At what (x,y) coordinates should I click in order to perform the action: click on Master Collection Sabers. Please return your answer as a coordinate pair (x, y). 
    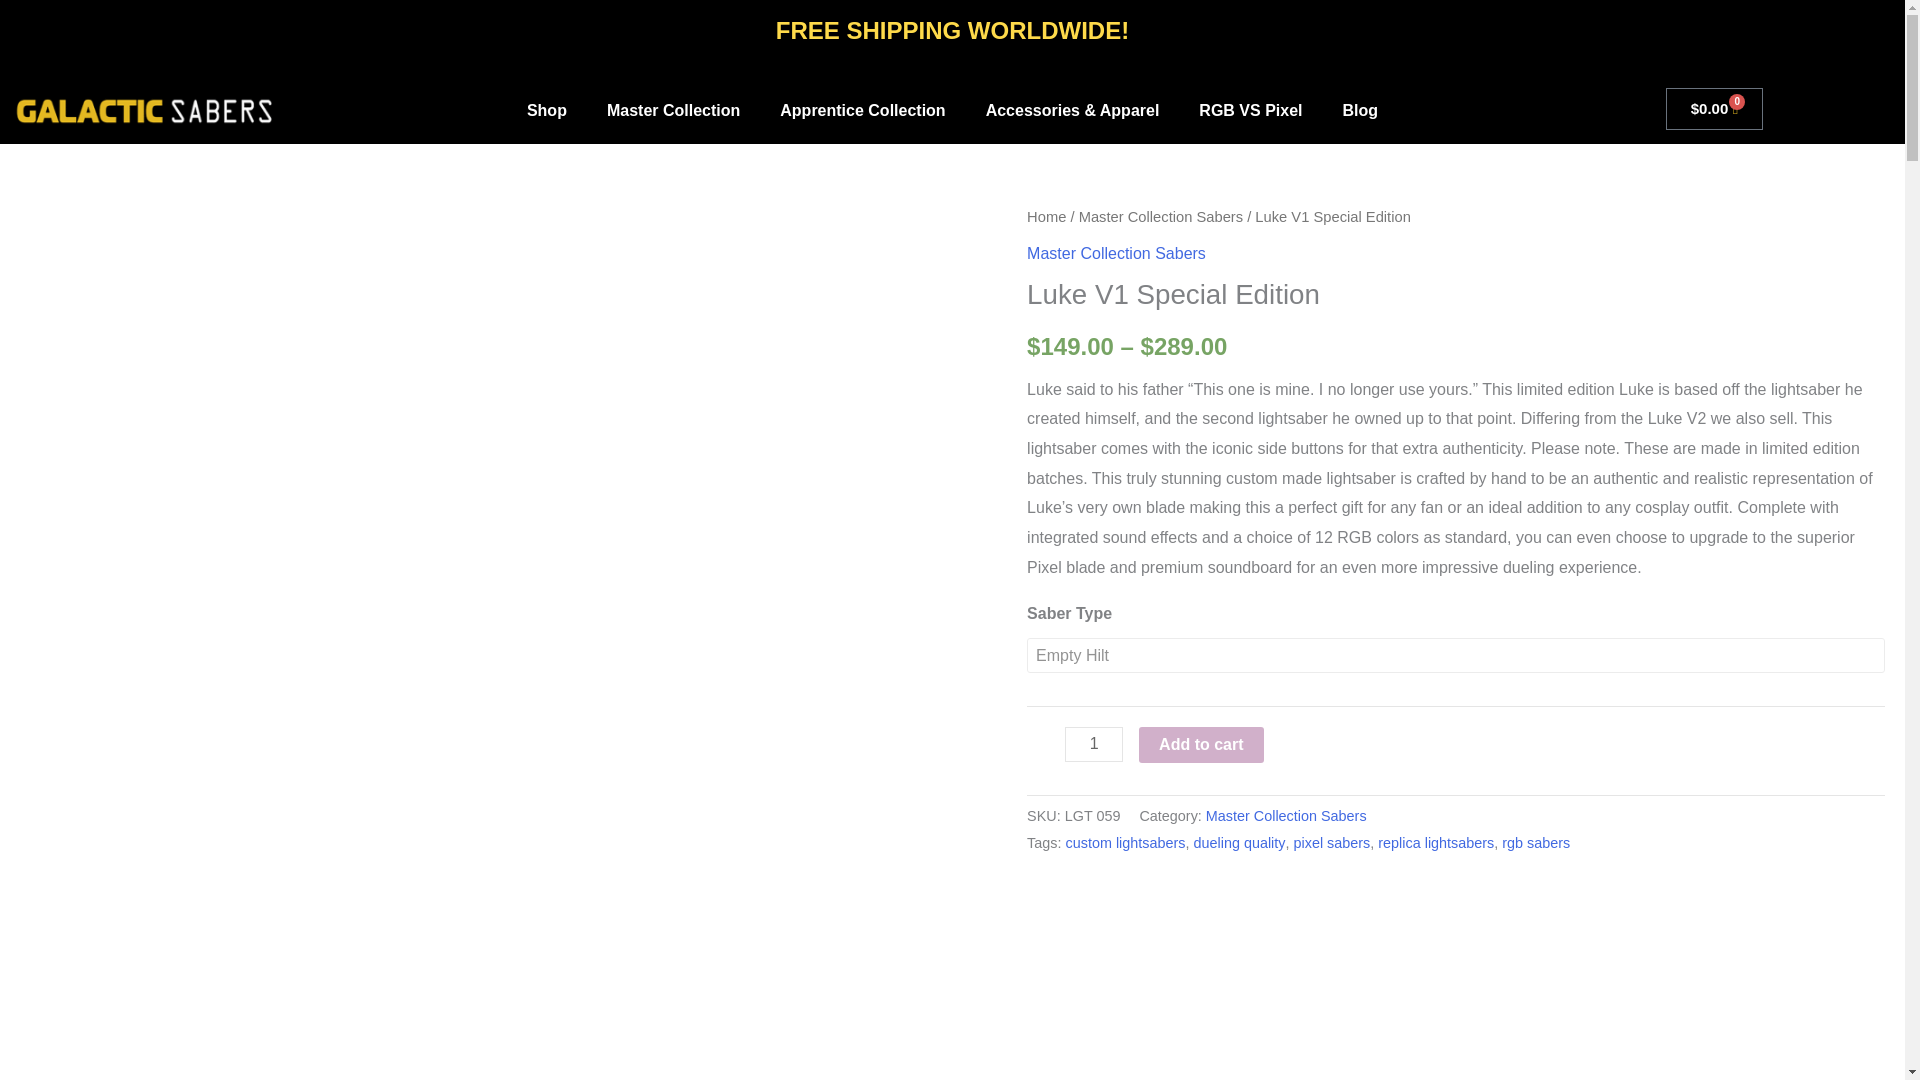
    Looking at the image, I should click on (1286, 816).